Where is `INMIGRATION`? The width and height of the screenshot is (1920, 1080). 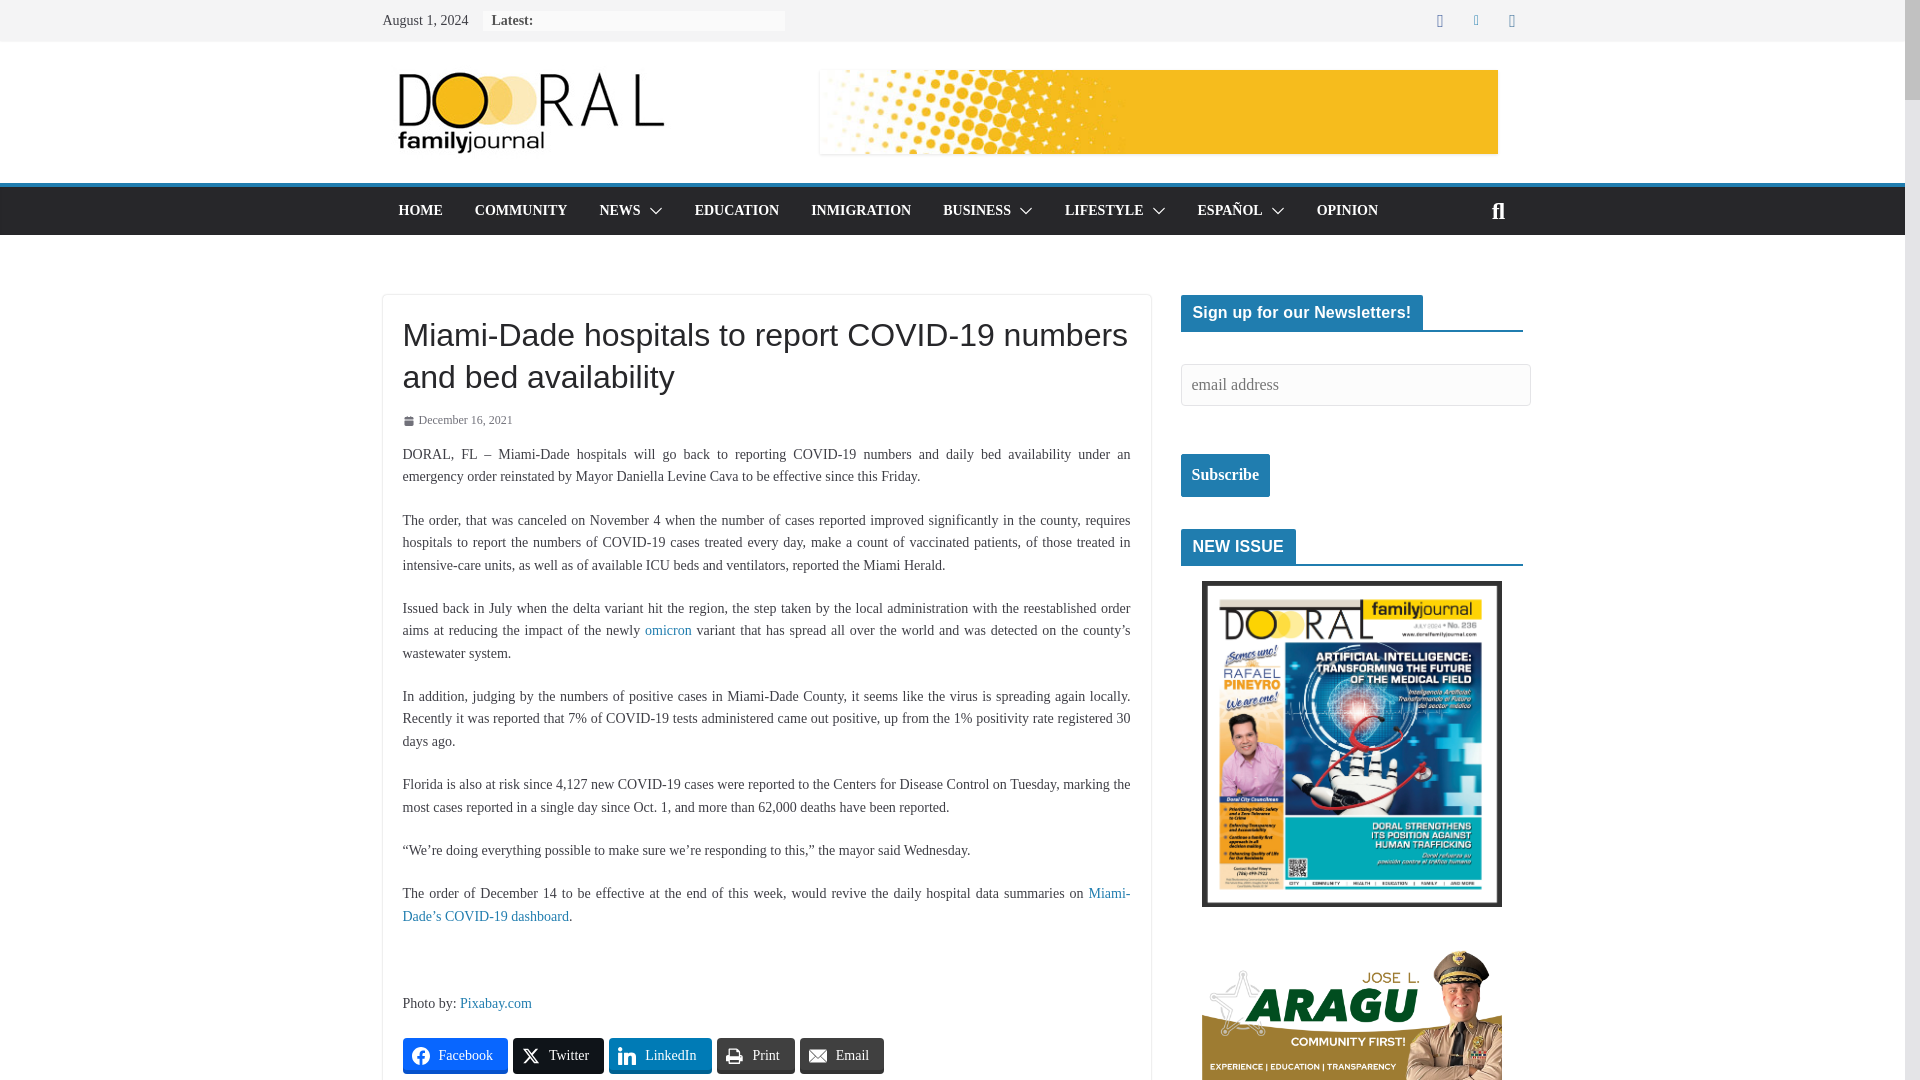
INMIGRATION is located at coordinates (860, 210).